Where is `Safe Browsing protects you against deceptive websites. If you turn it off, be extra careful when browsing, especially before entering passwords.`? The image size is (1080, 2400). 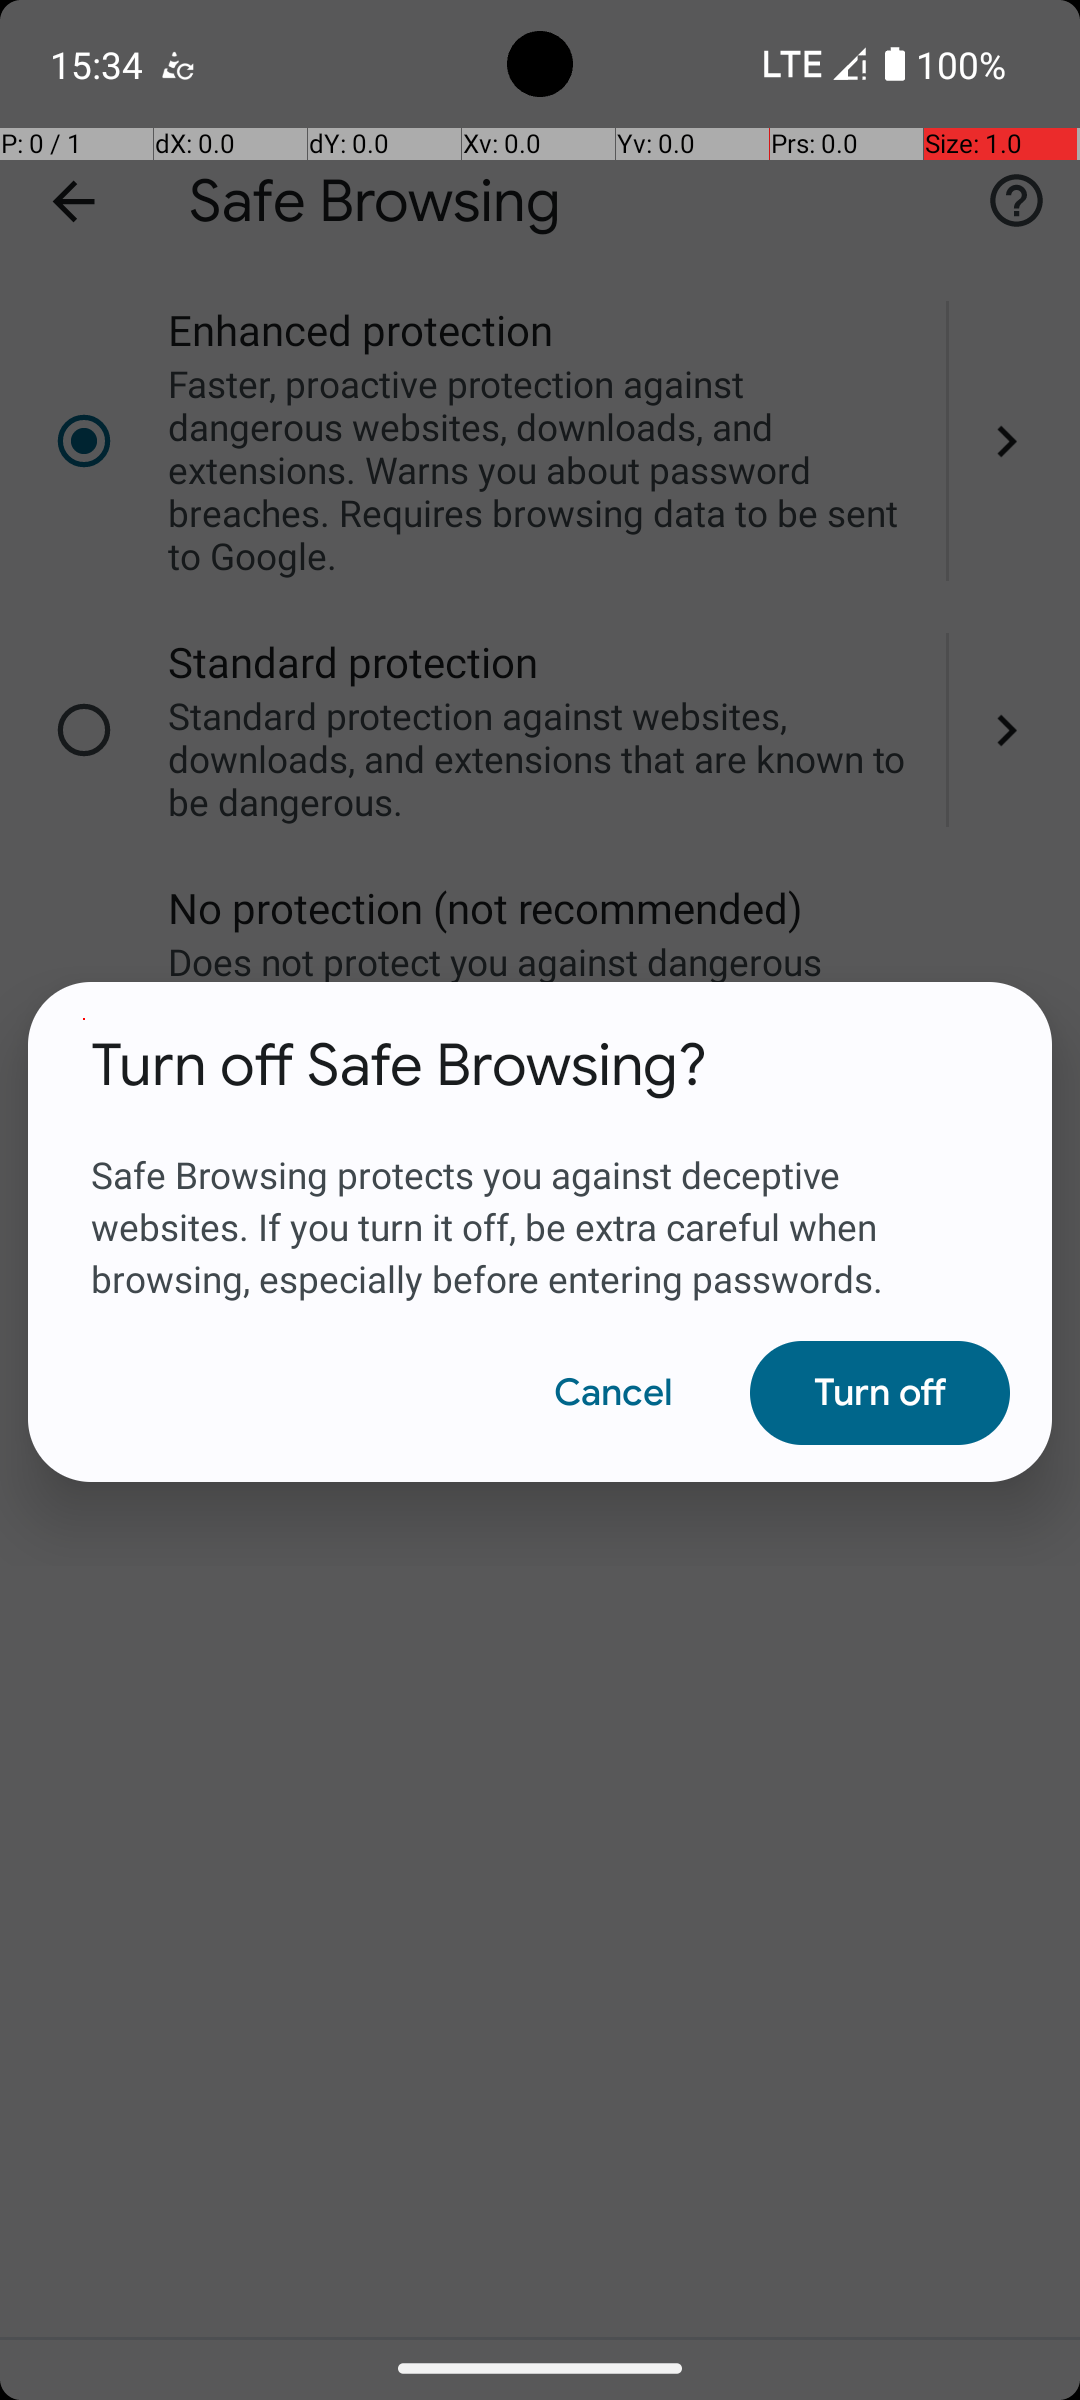 Safe Browsing protects you against deceptive websites. If you turn it off, be extra careful when browsing, especially before entering passwords. is located at coordinates (540, 1203).